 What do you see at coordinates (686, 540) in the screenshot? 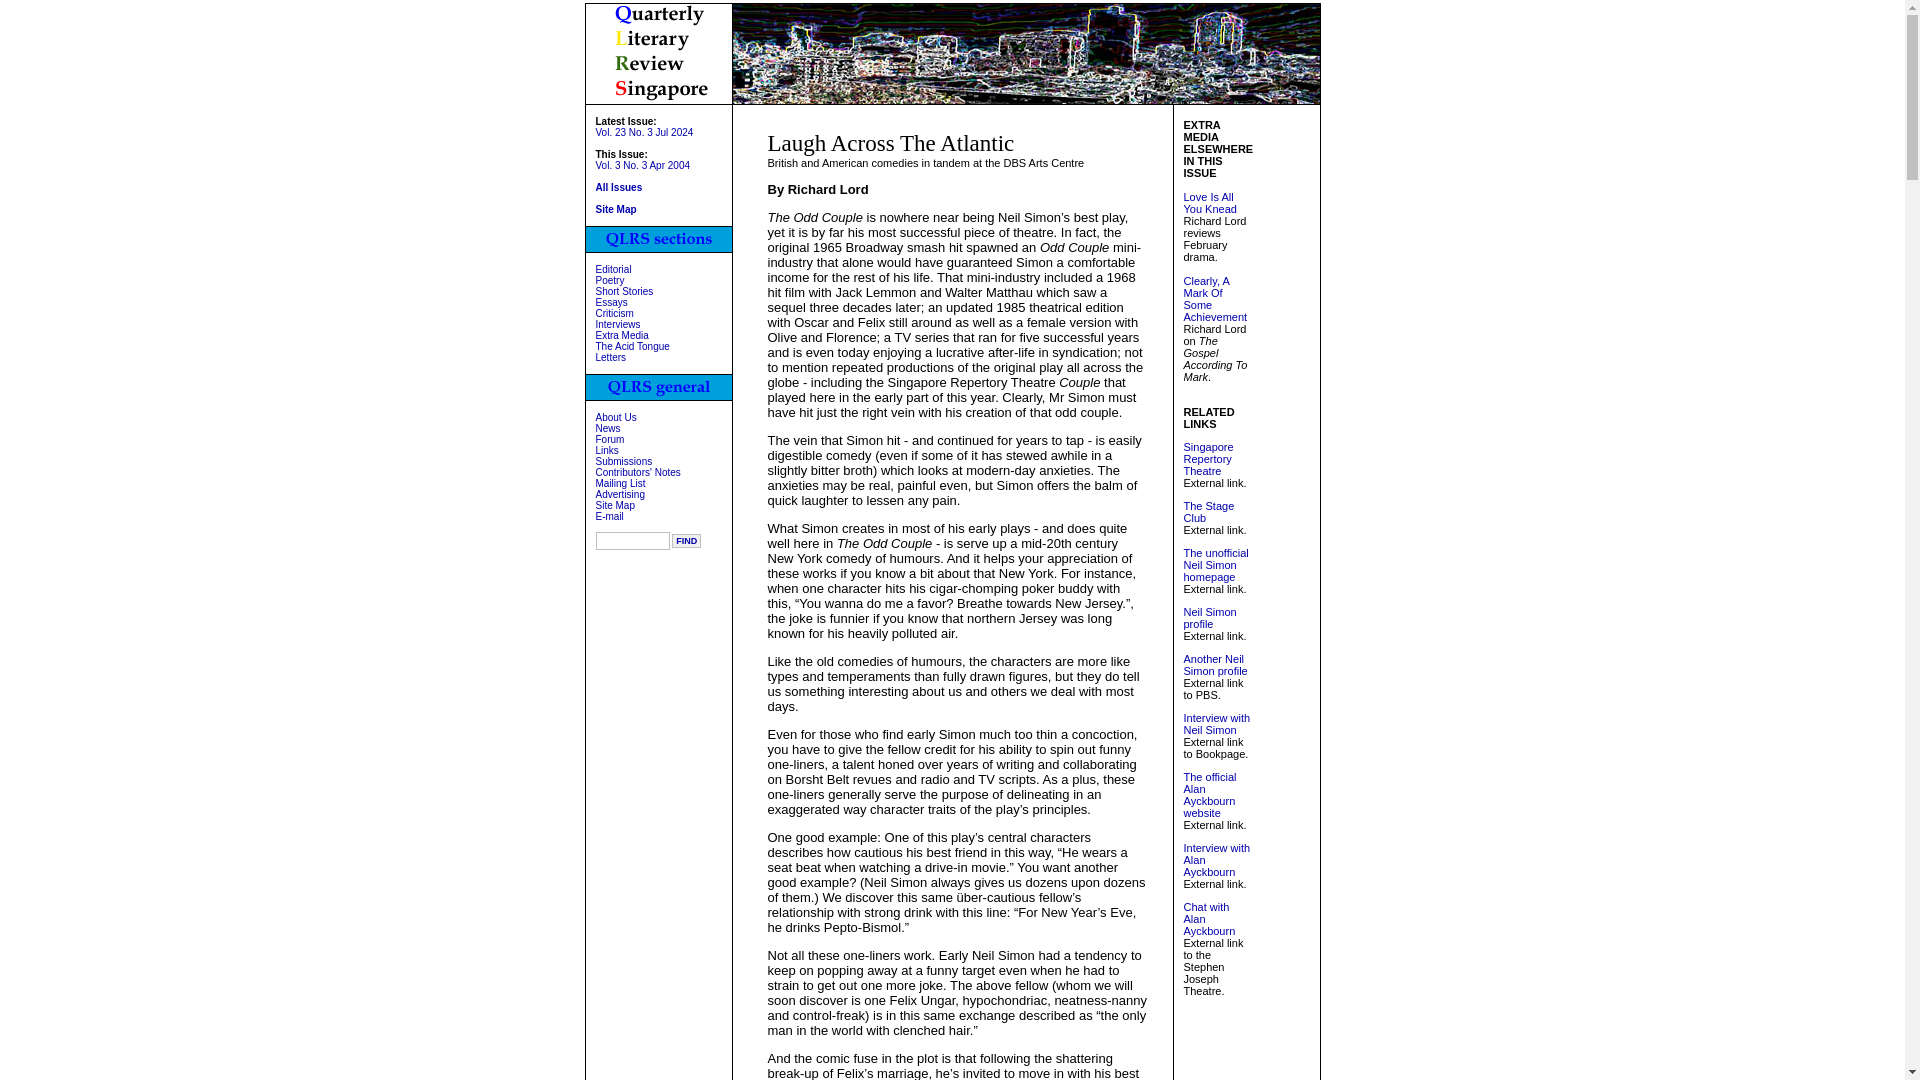
I see `FIND` at bounding box center [686, 540].